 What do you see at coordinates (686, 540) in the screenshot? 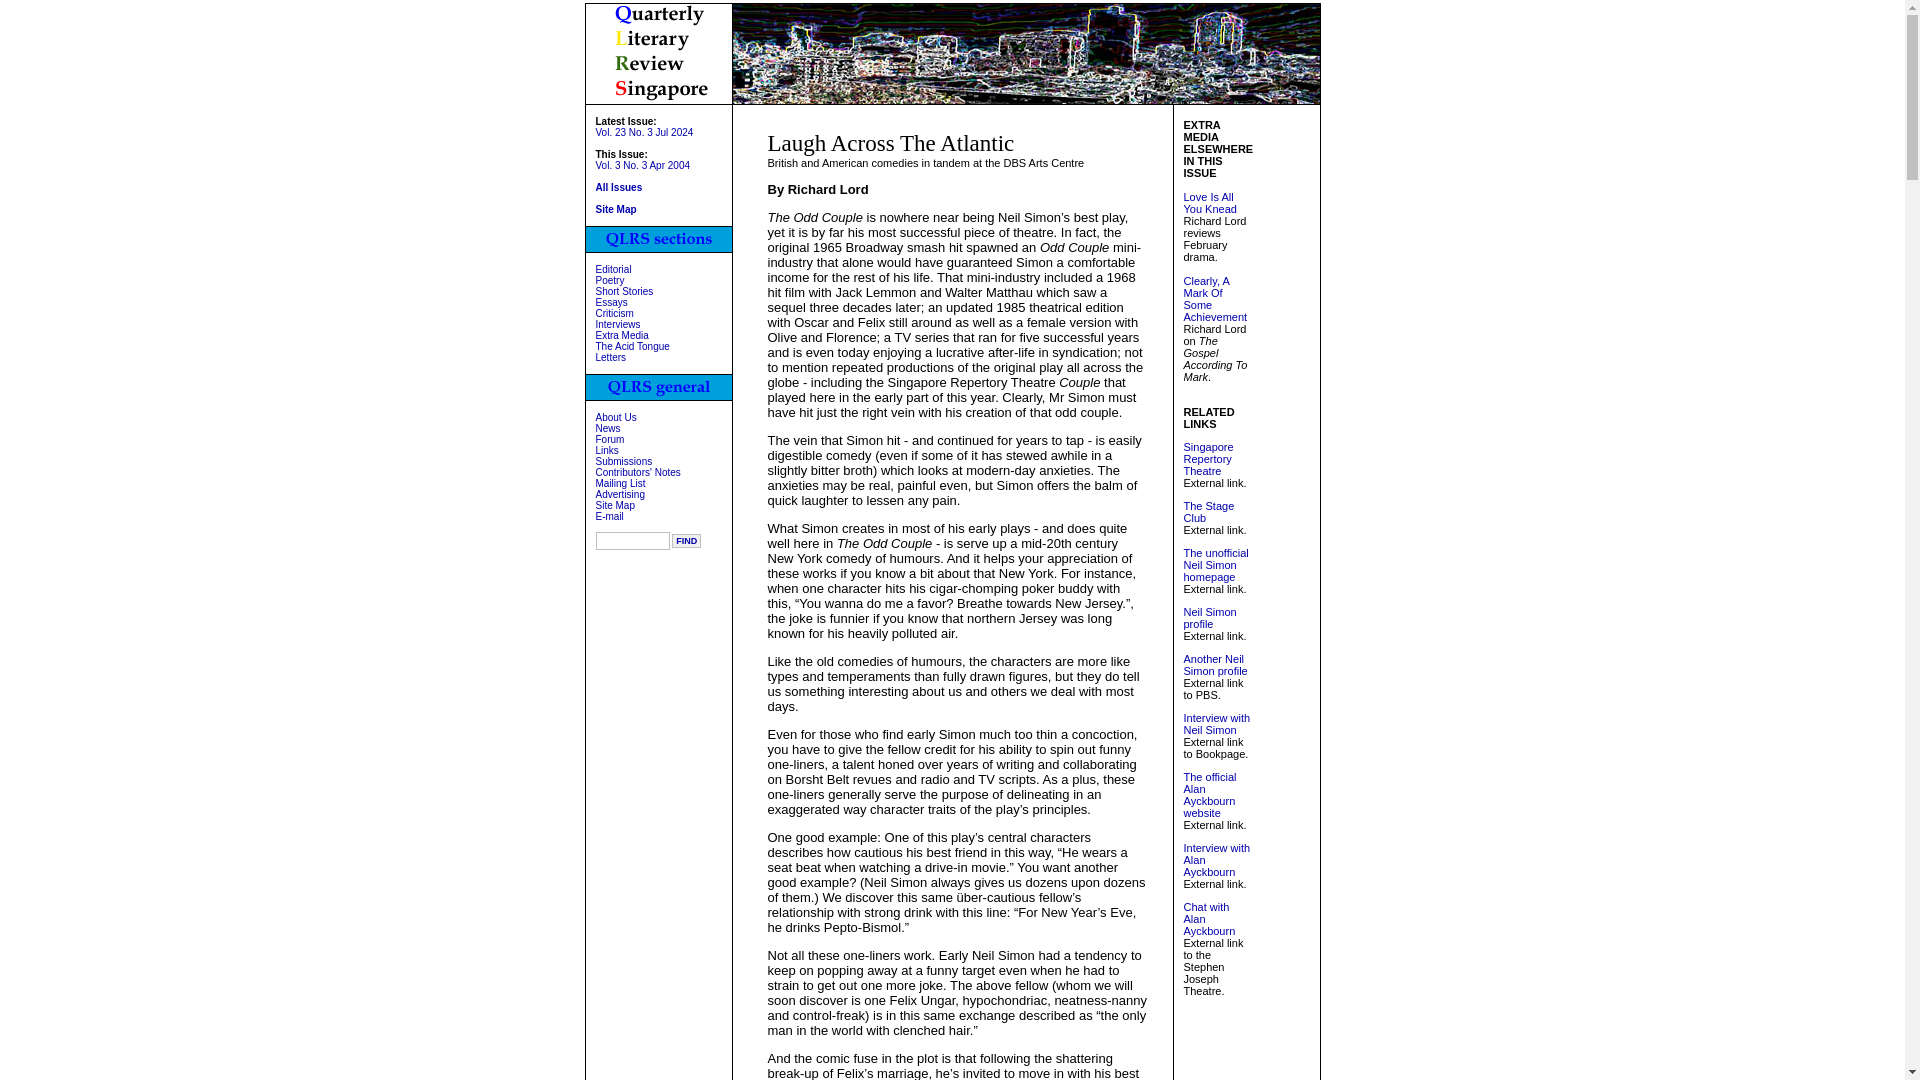
I see `FIND` at bounding box center [686, 540].